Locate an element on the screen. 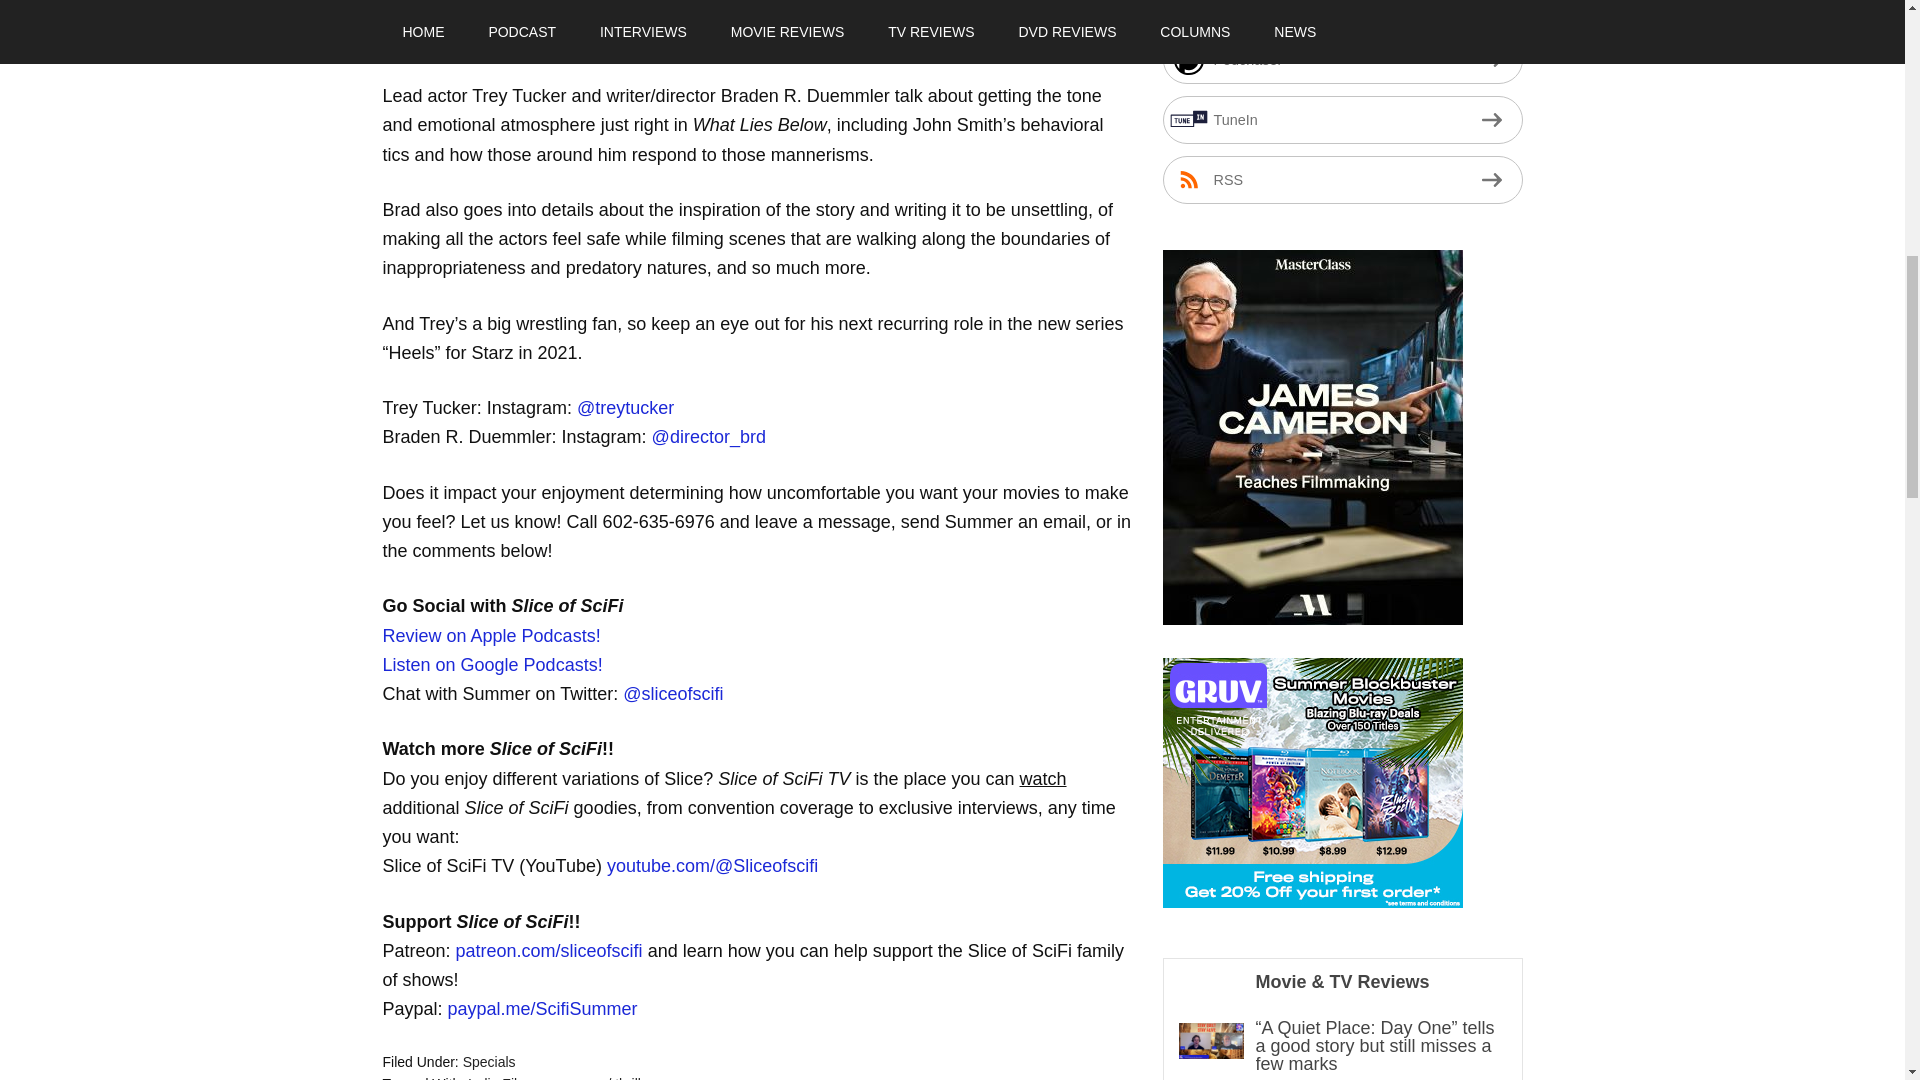 Image resolution: width=1920 pixels, height=1080 pixels. Subscribe on iHeartRadio is located at coordinates (1342, 12).